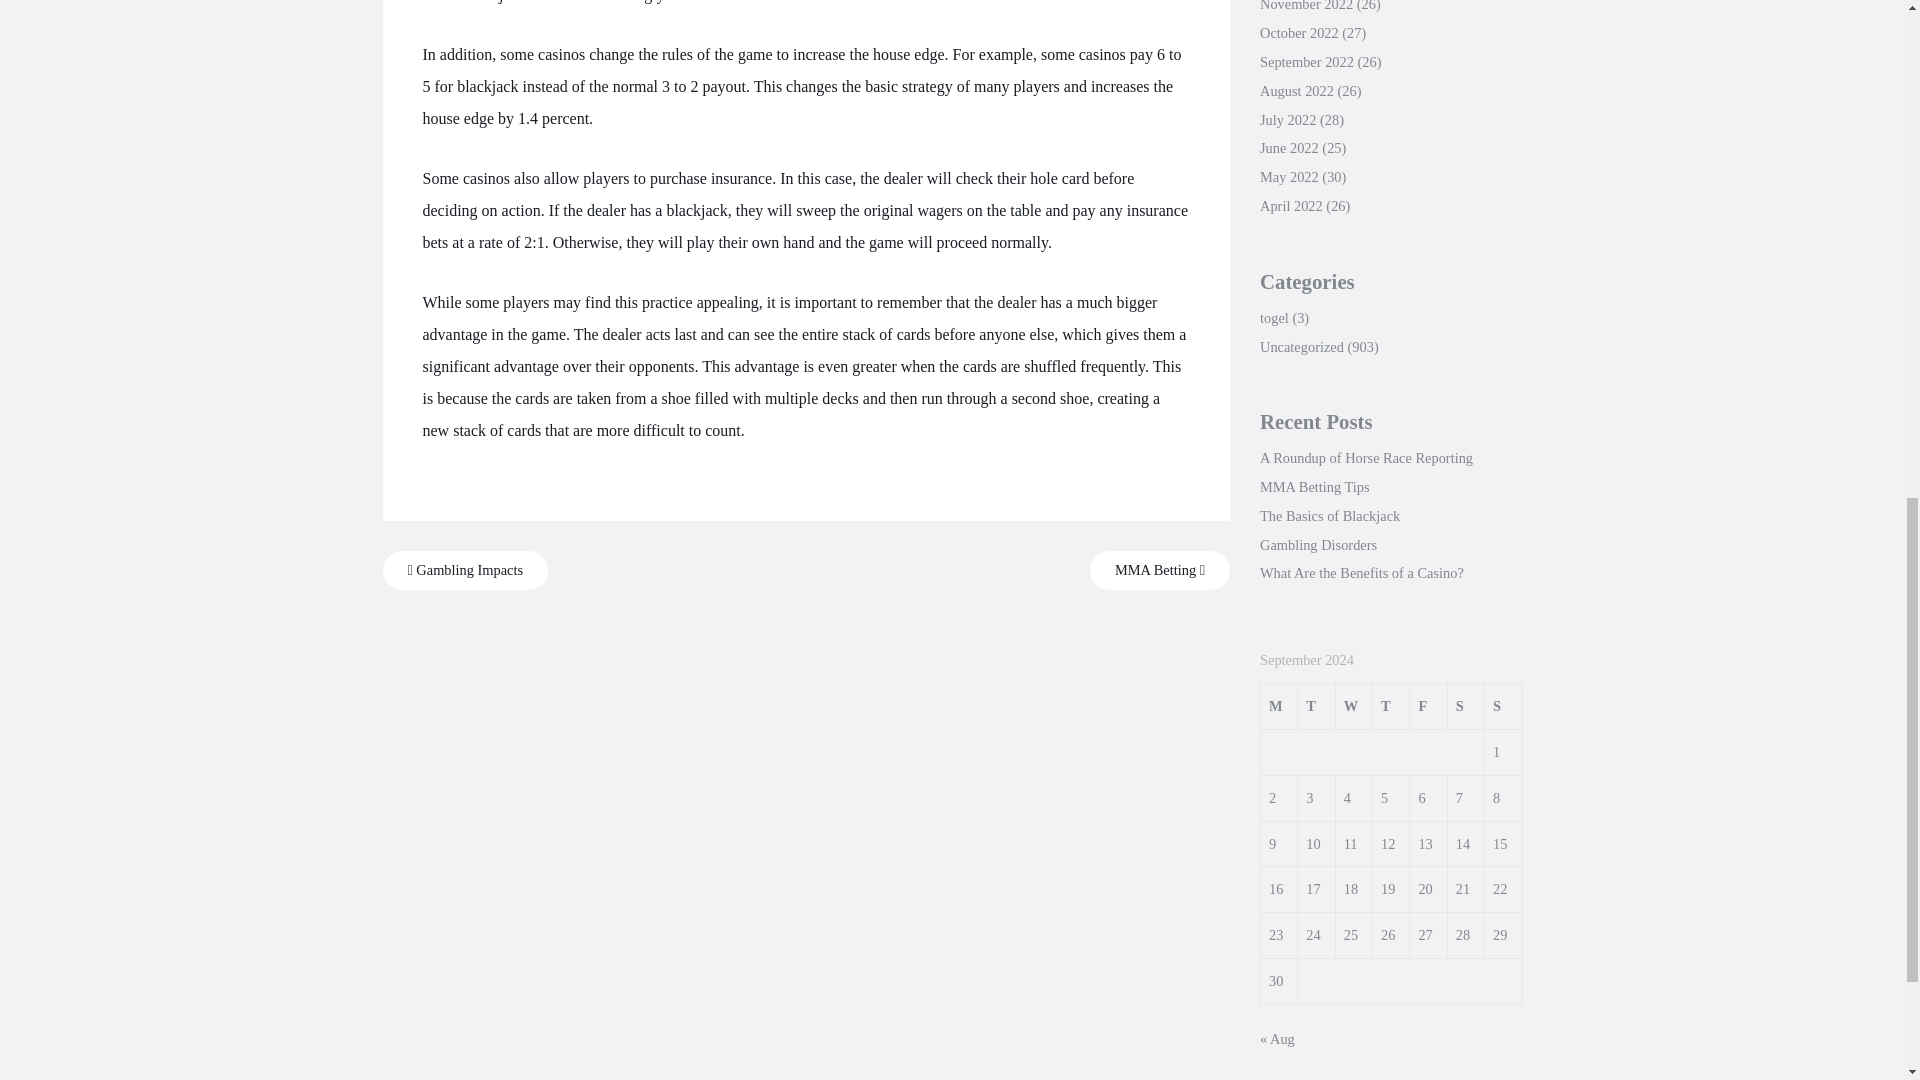 The image size is (1920, 1080). I want to click on September 2022, so click(1306, 62).